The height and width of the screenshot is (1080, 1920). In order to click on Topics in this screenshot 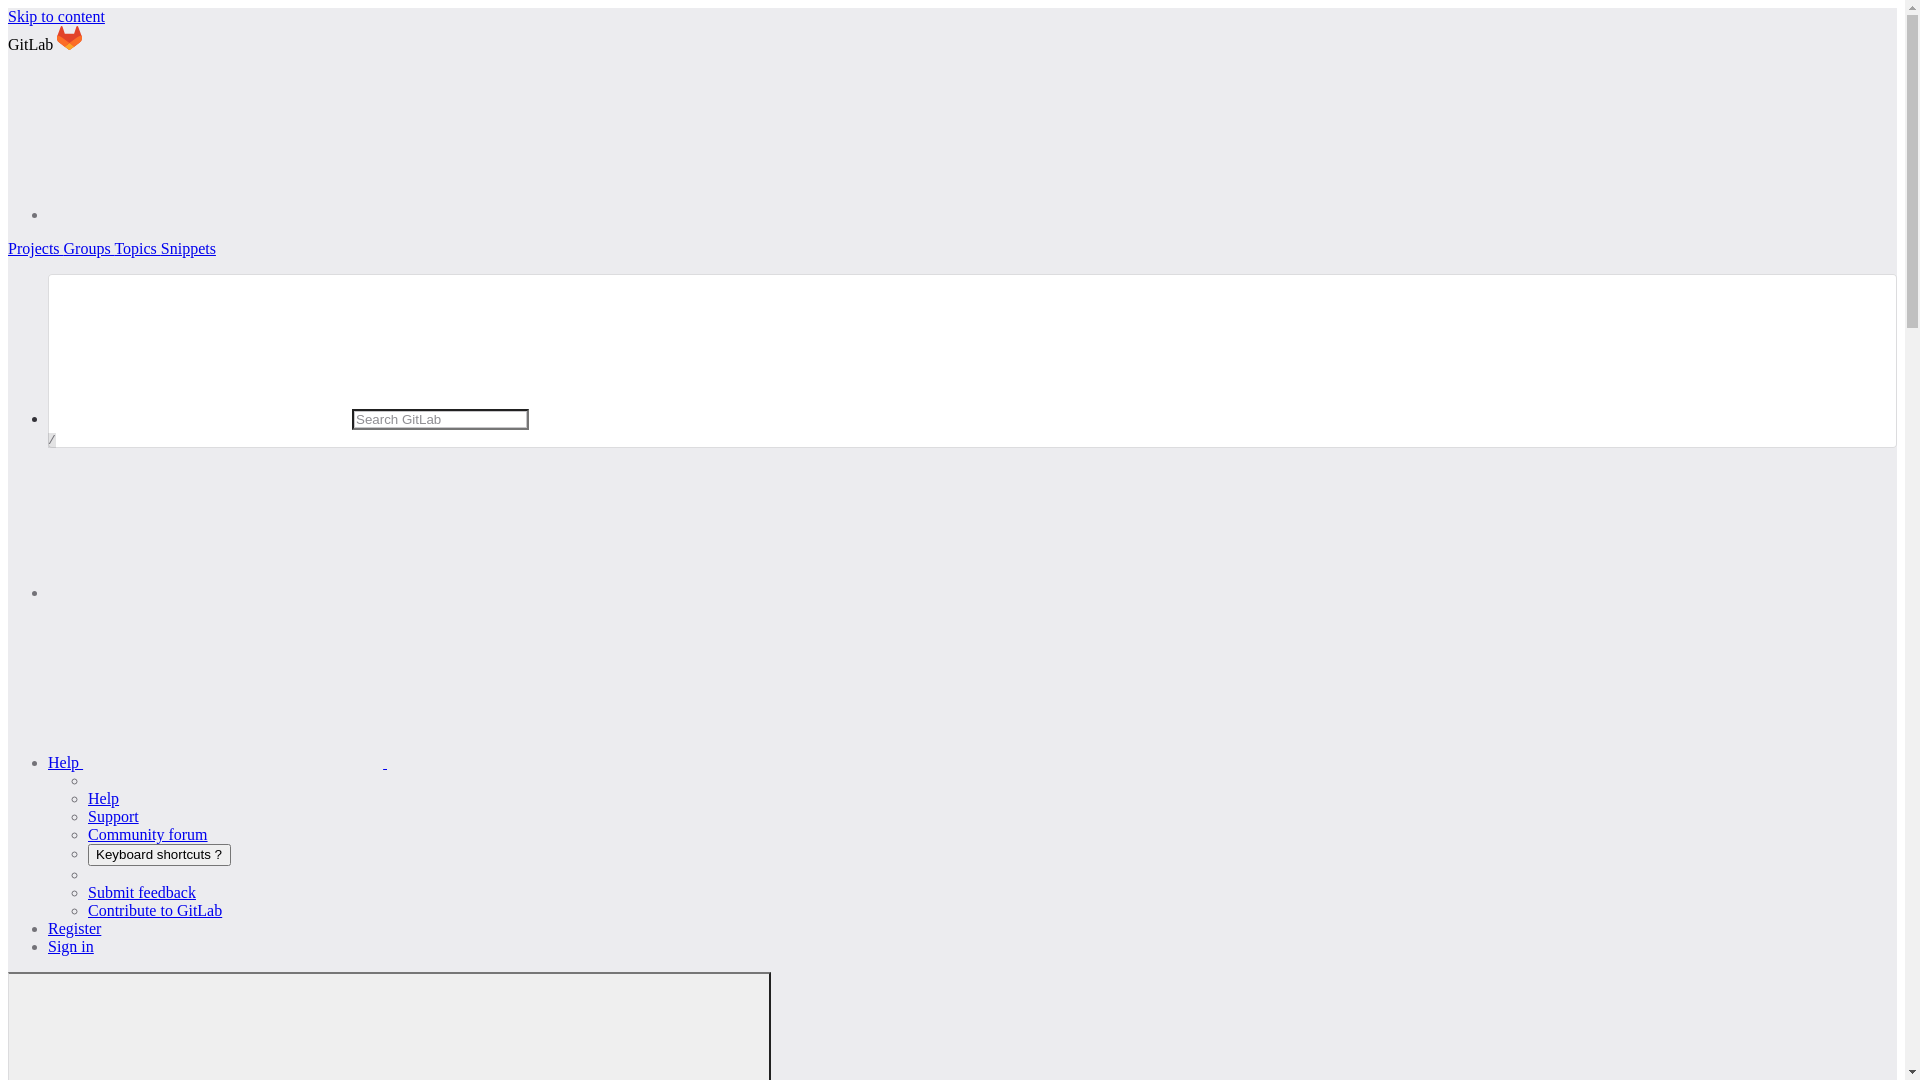, I will do `click(137, 248)`.